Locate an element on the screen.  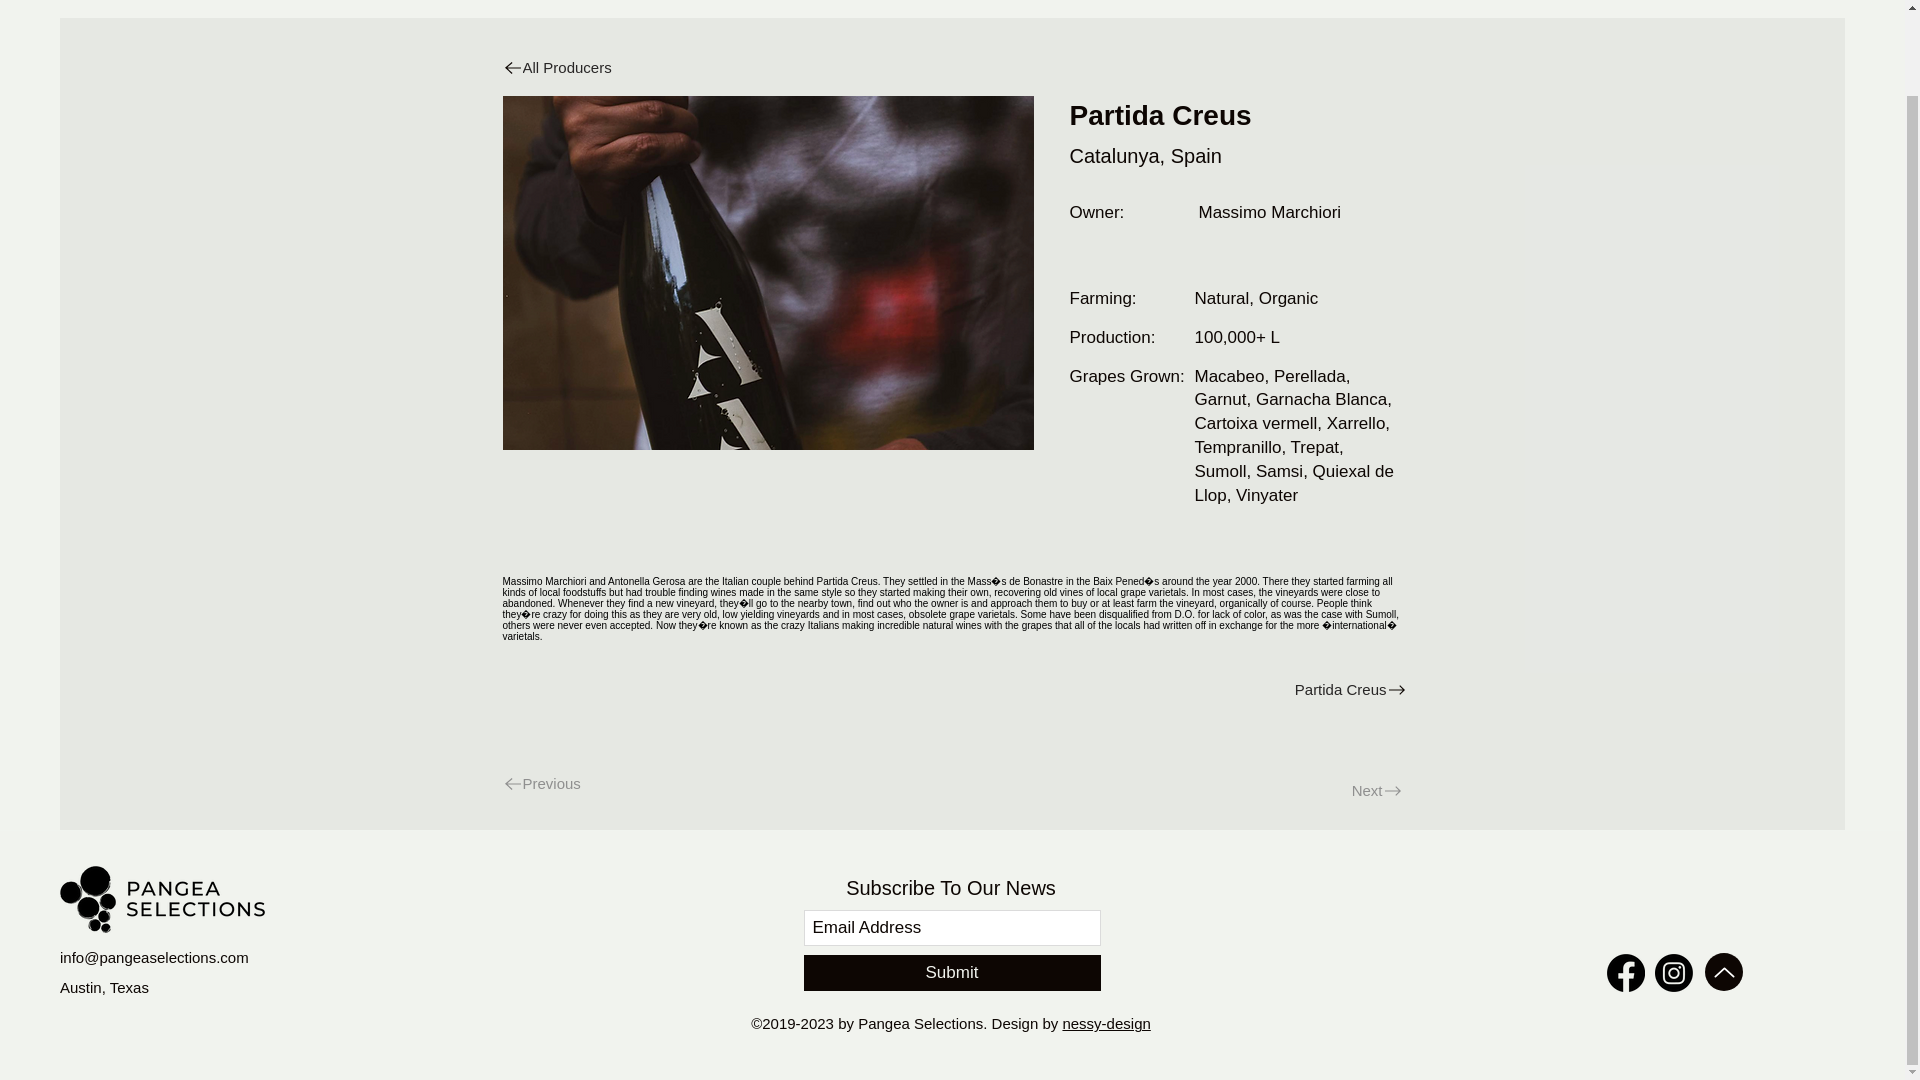
Partida Creus is located at coordinates (1184, 689).